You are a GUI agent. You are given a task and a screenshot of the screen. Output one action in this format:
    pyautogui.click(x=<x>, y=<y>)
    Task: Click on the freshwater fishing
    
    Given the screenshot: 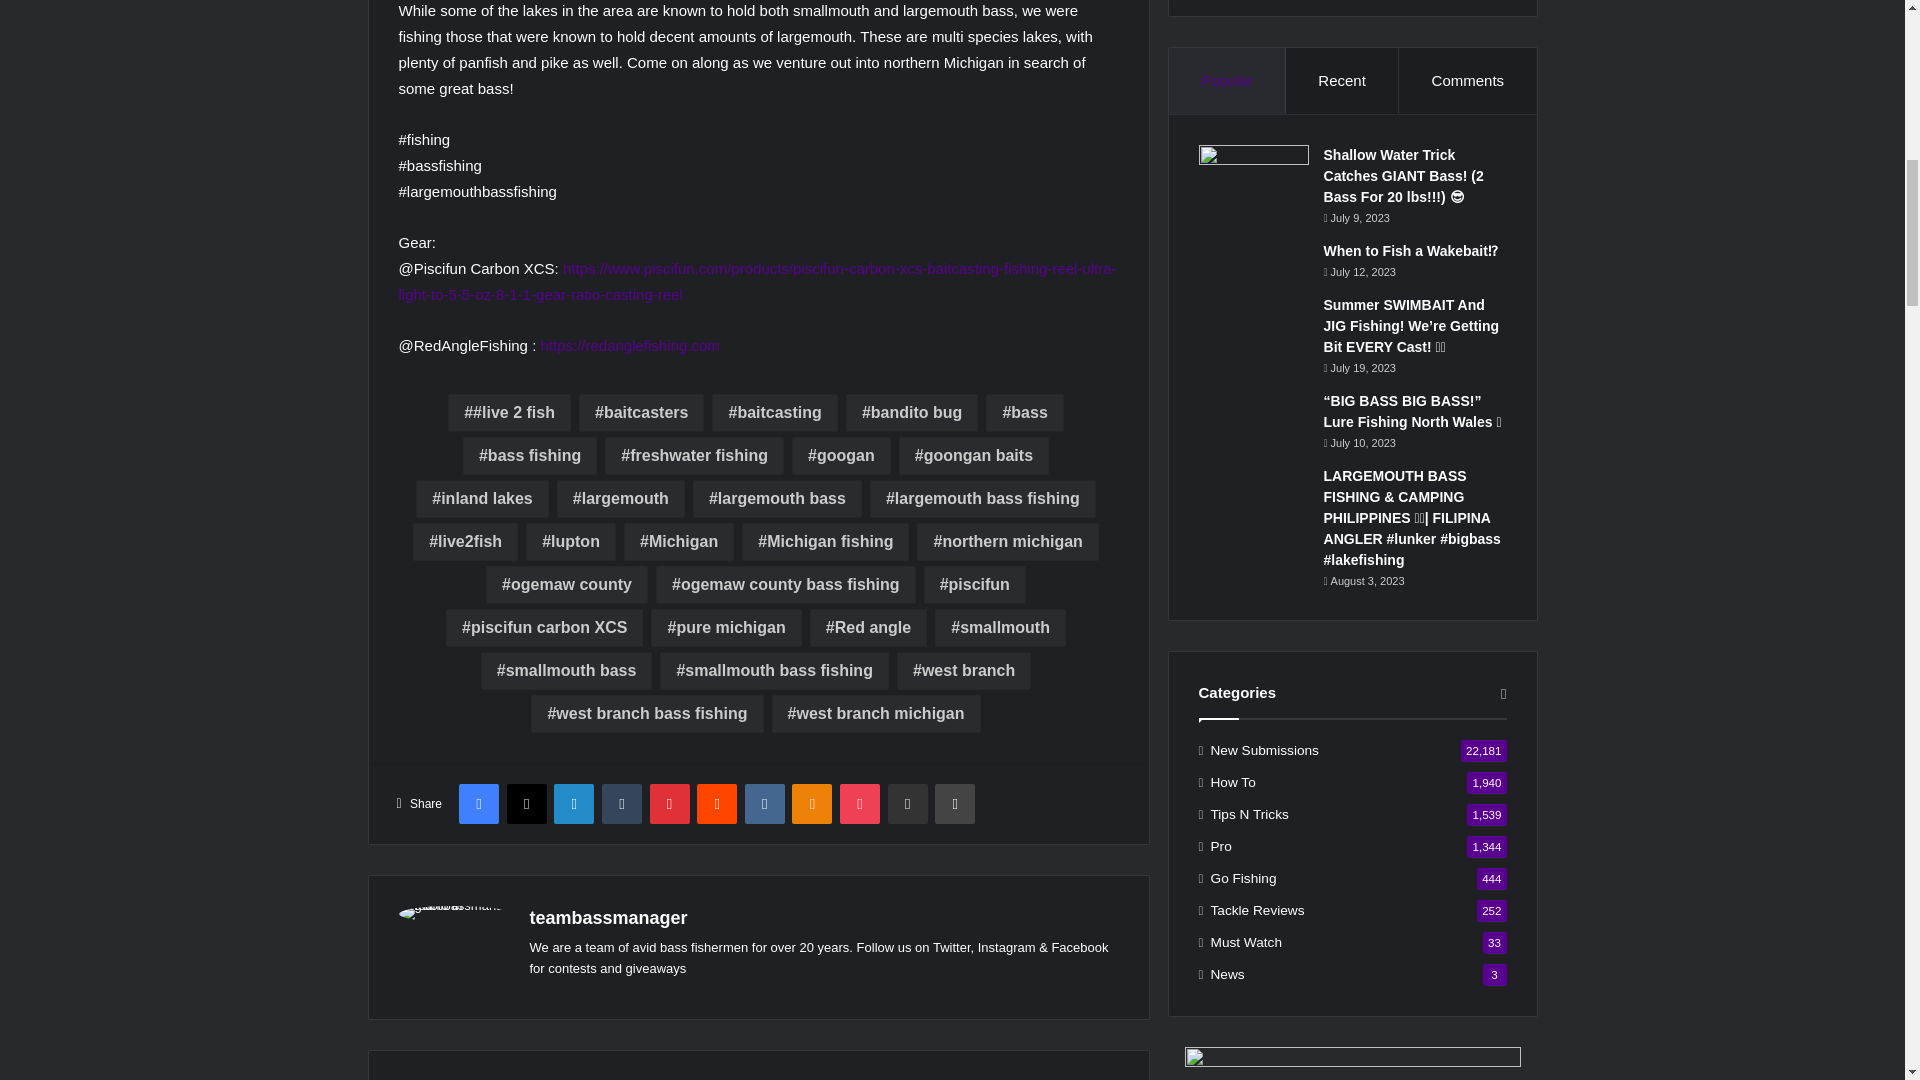 What is the action you would take?
    pyautogui.click(x=694, y=456)
    